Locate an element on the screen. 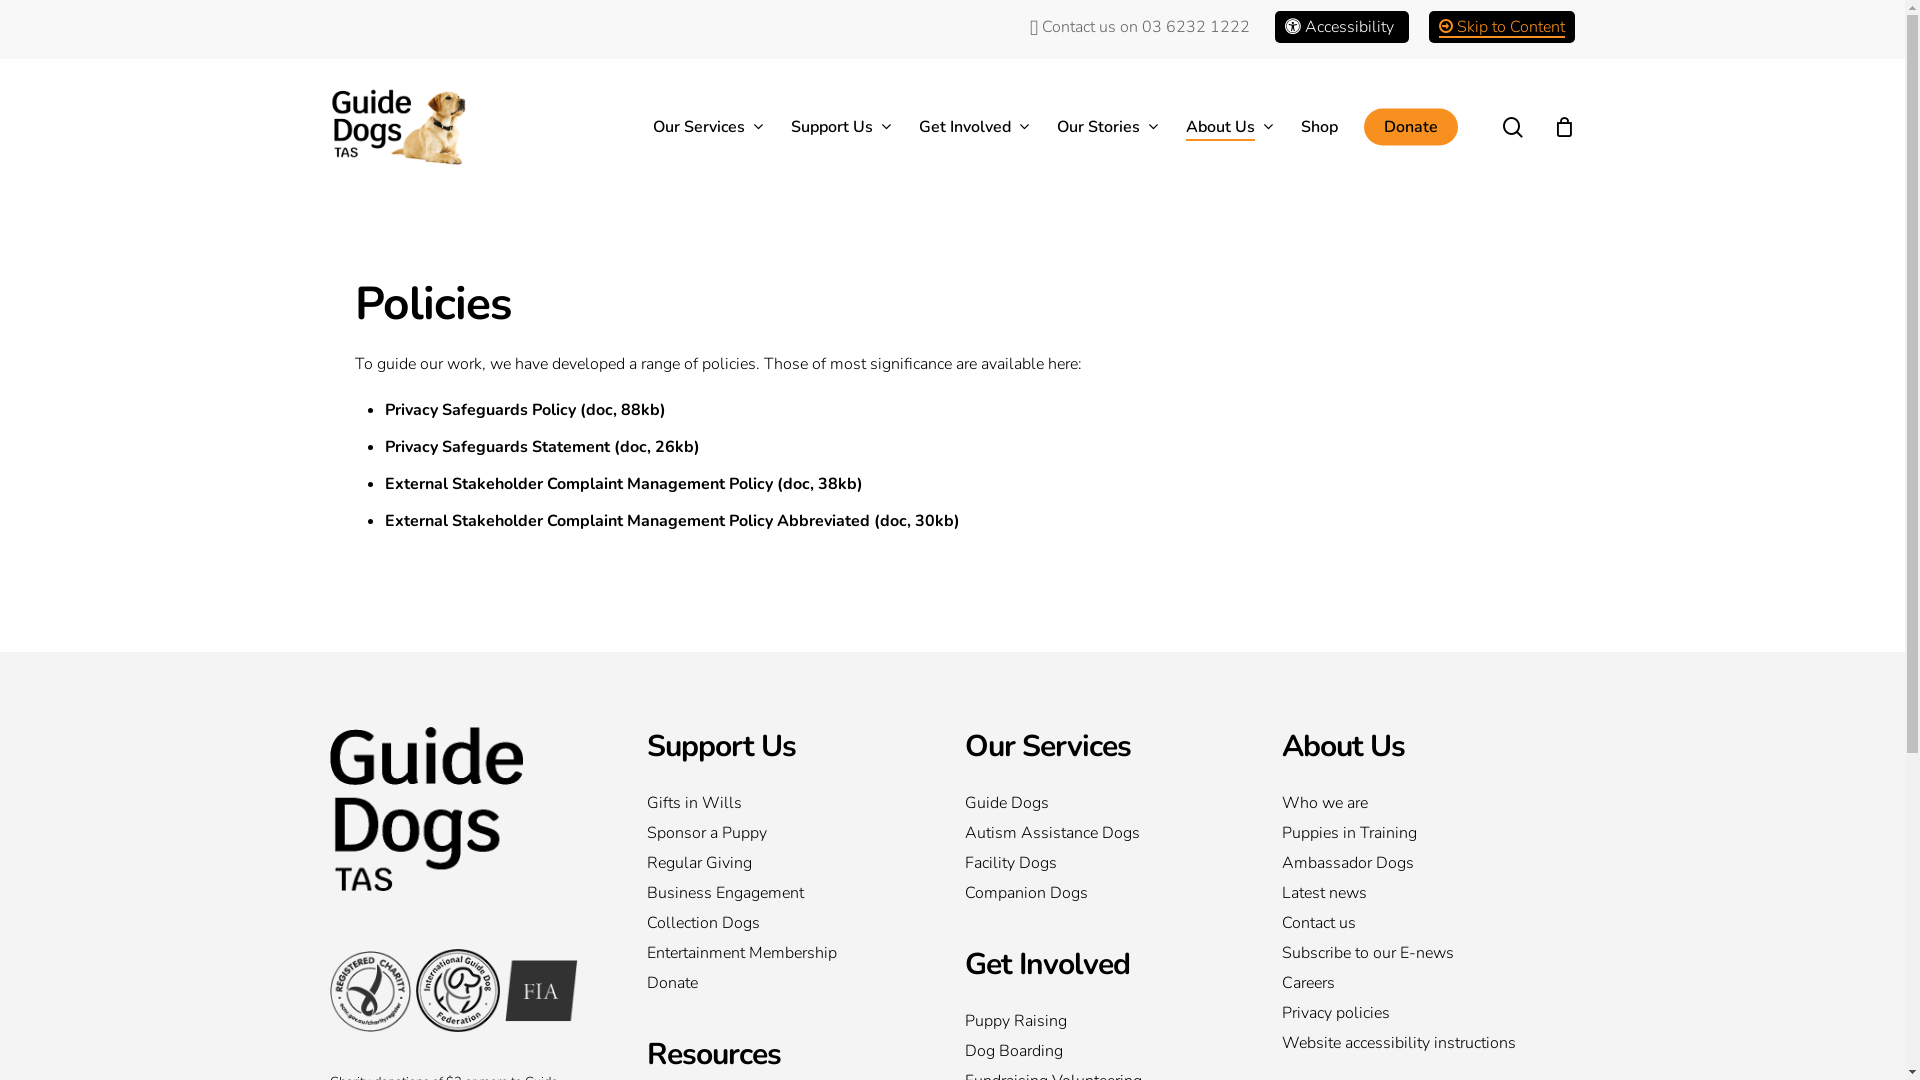  About Us is located at coordinates (1230, 127).